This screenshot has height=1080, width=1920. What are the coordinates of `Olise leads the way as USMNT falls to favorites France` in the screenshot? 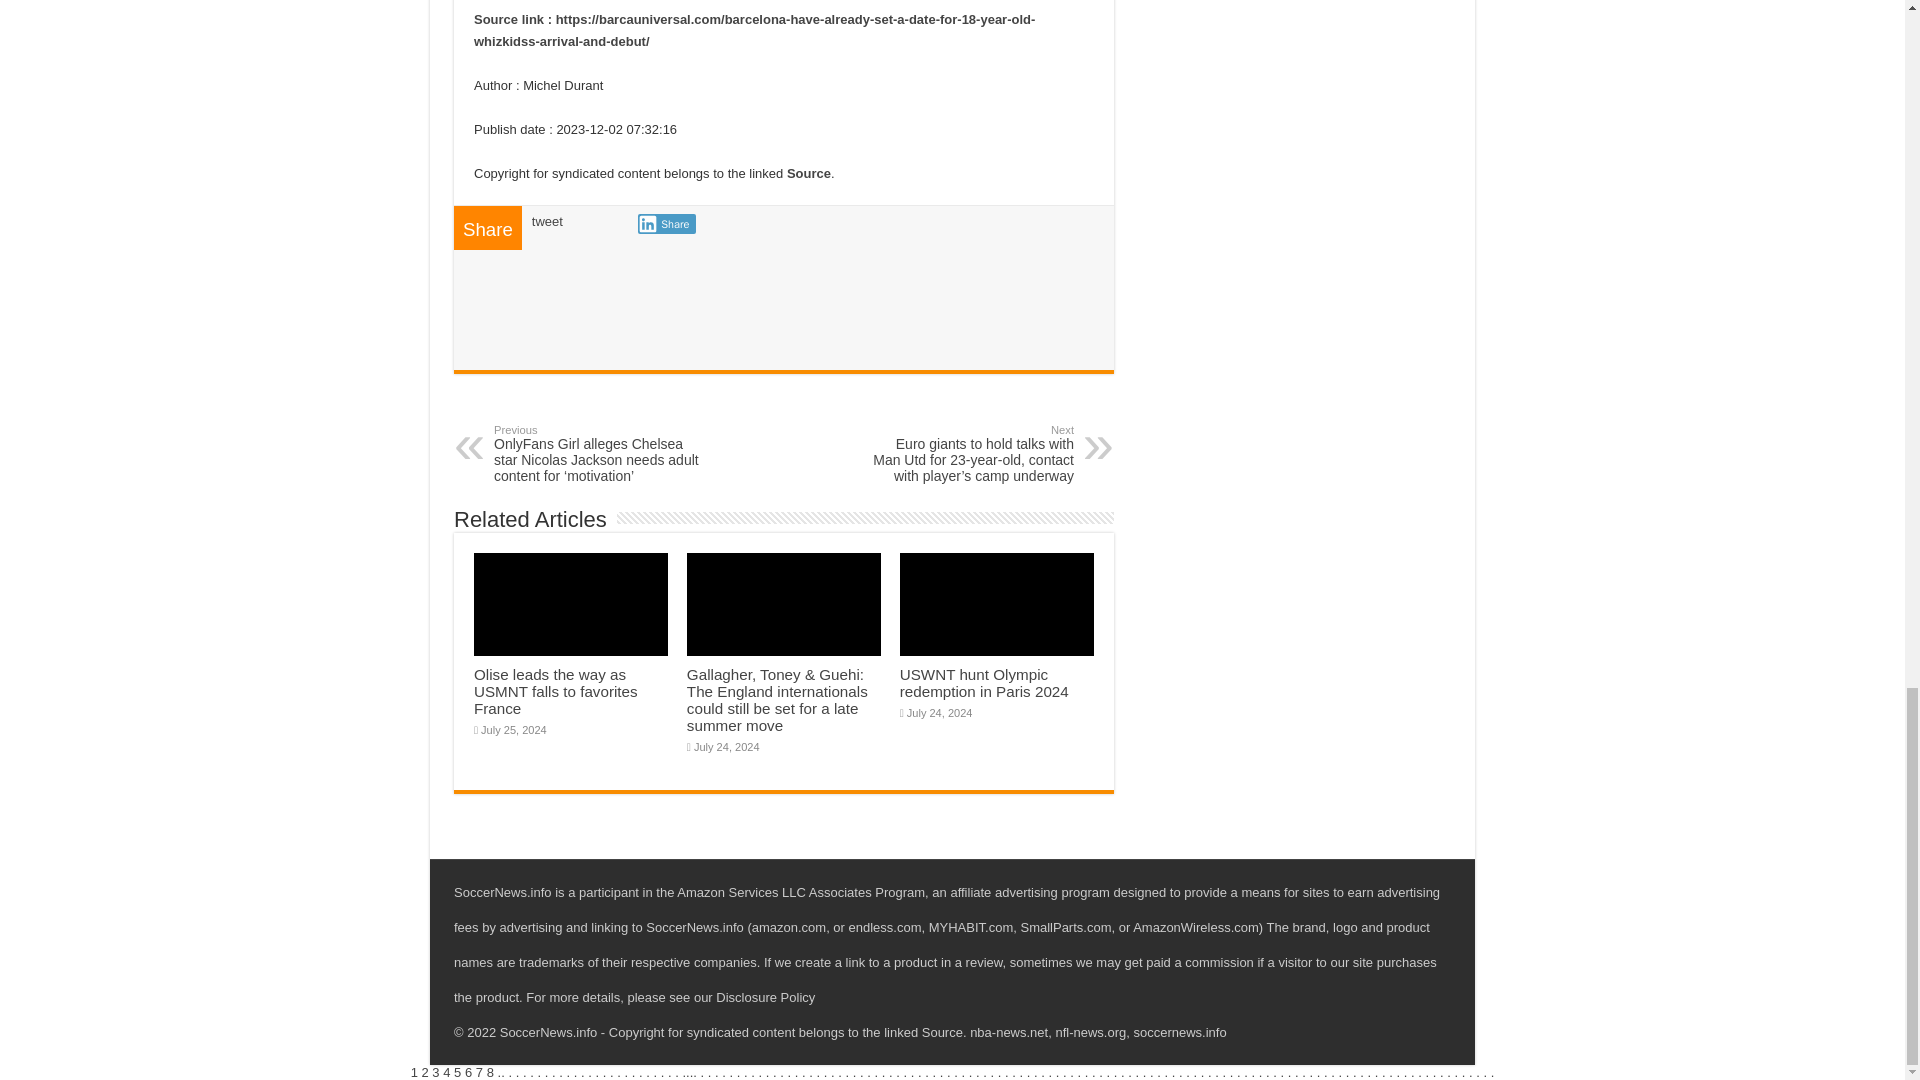 It's located at (556, 692).